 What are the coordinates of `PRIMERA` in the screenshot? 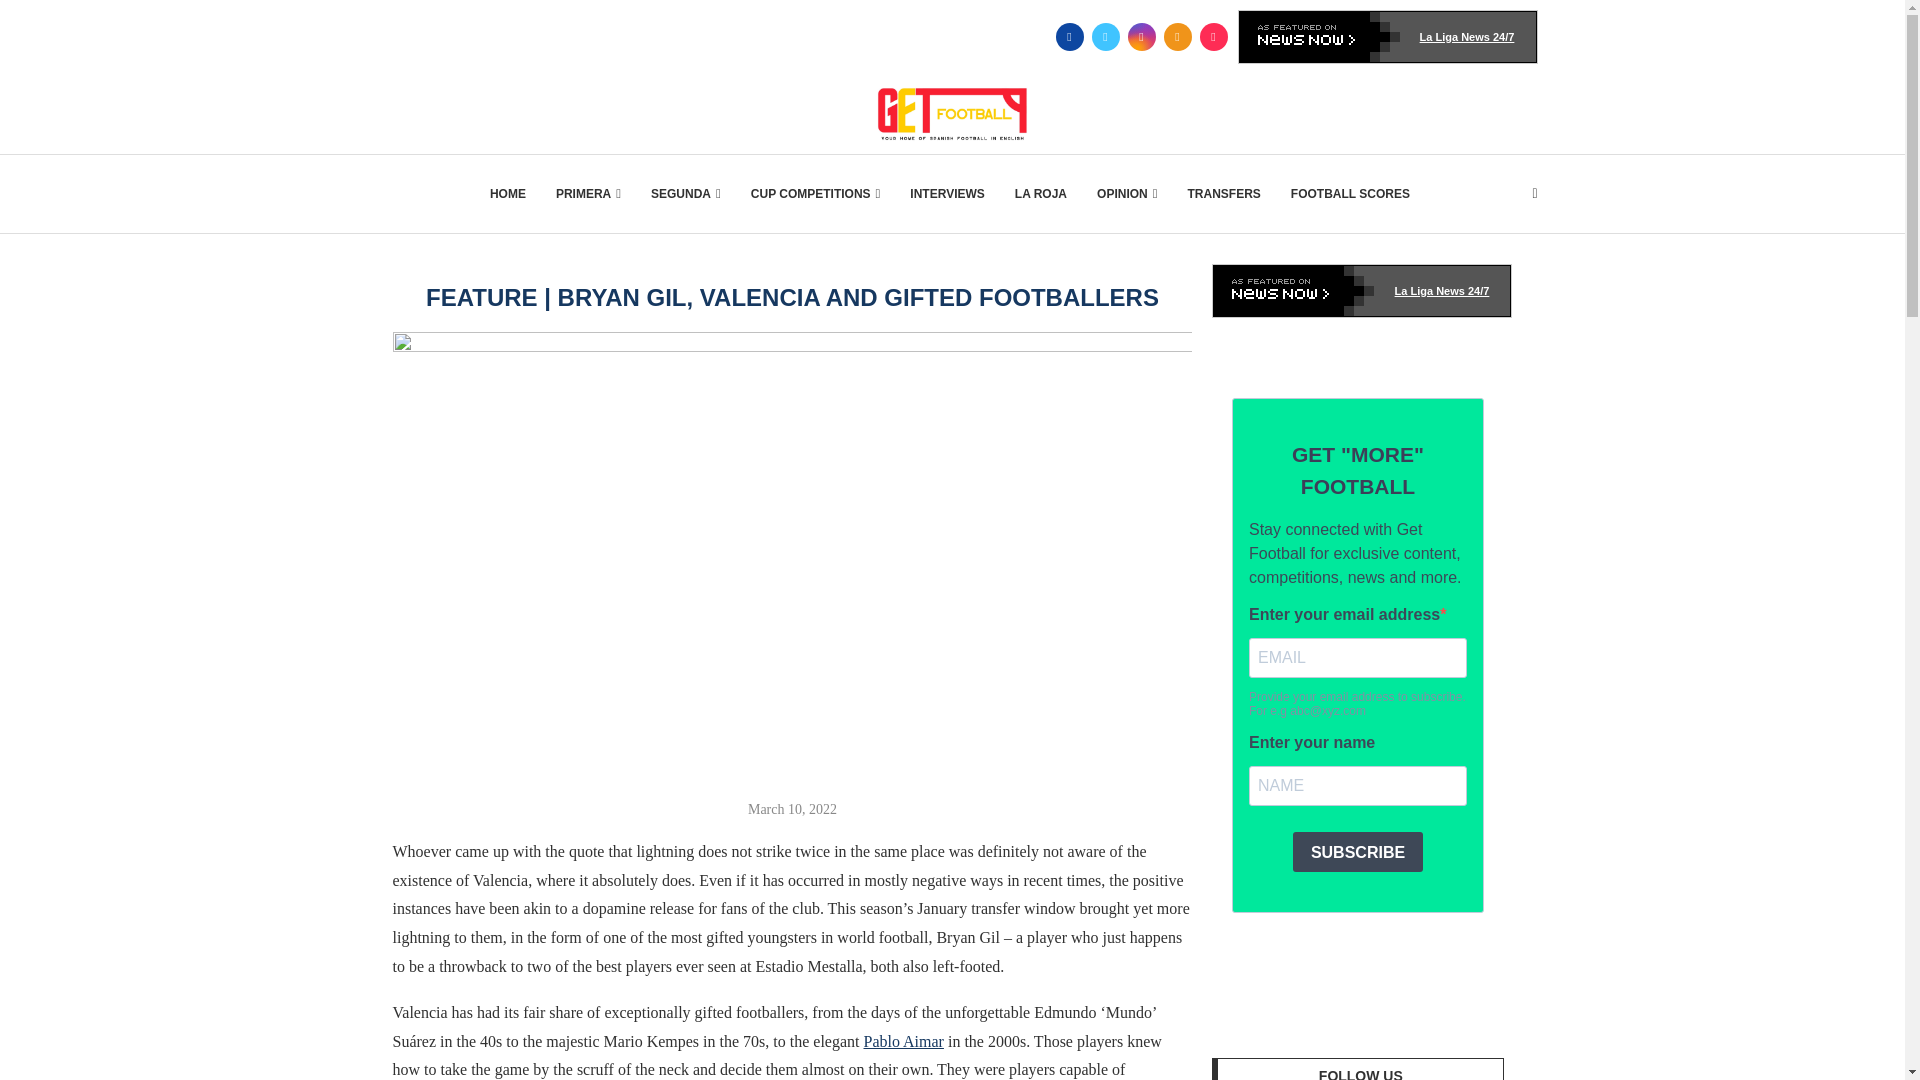 It's located at (588, 194).